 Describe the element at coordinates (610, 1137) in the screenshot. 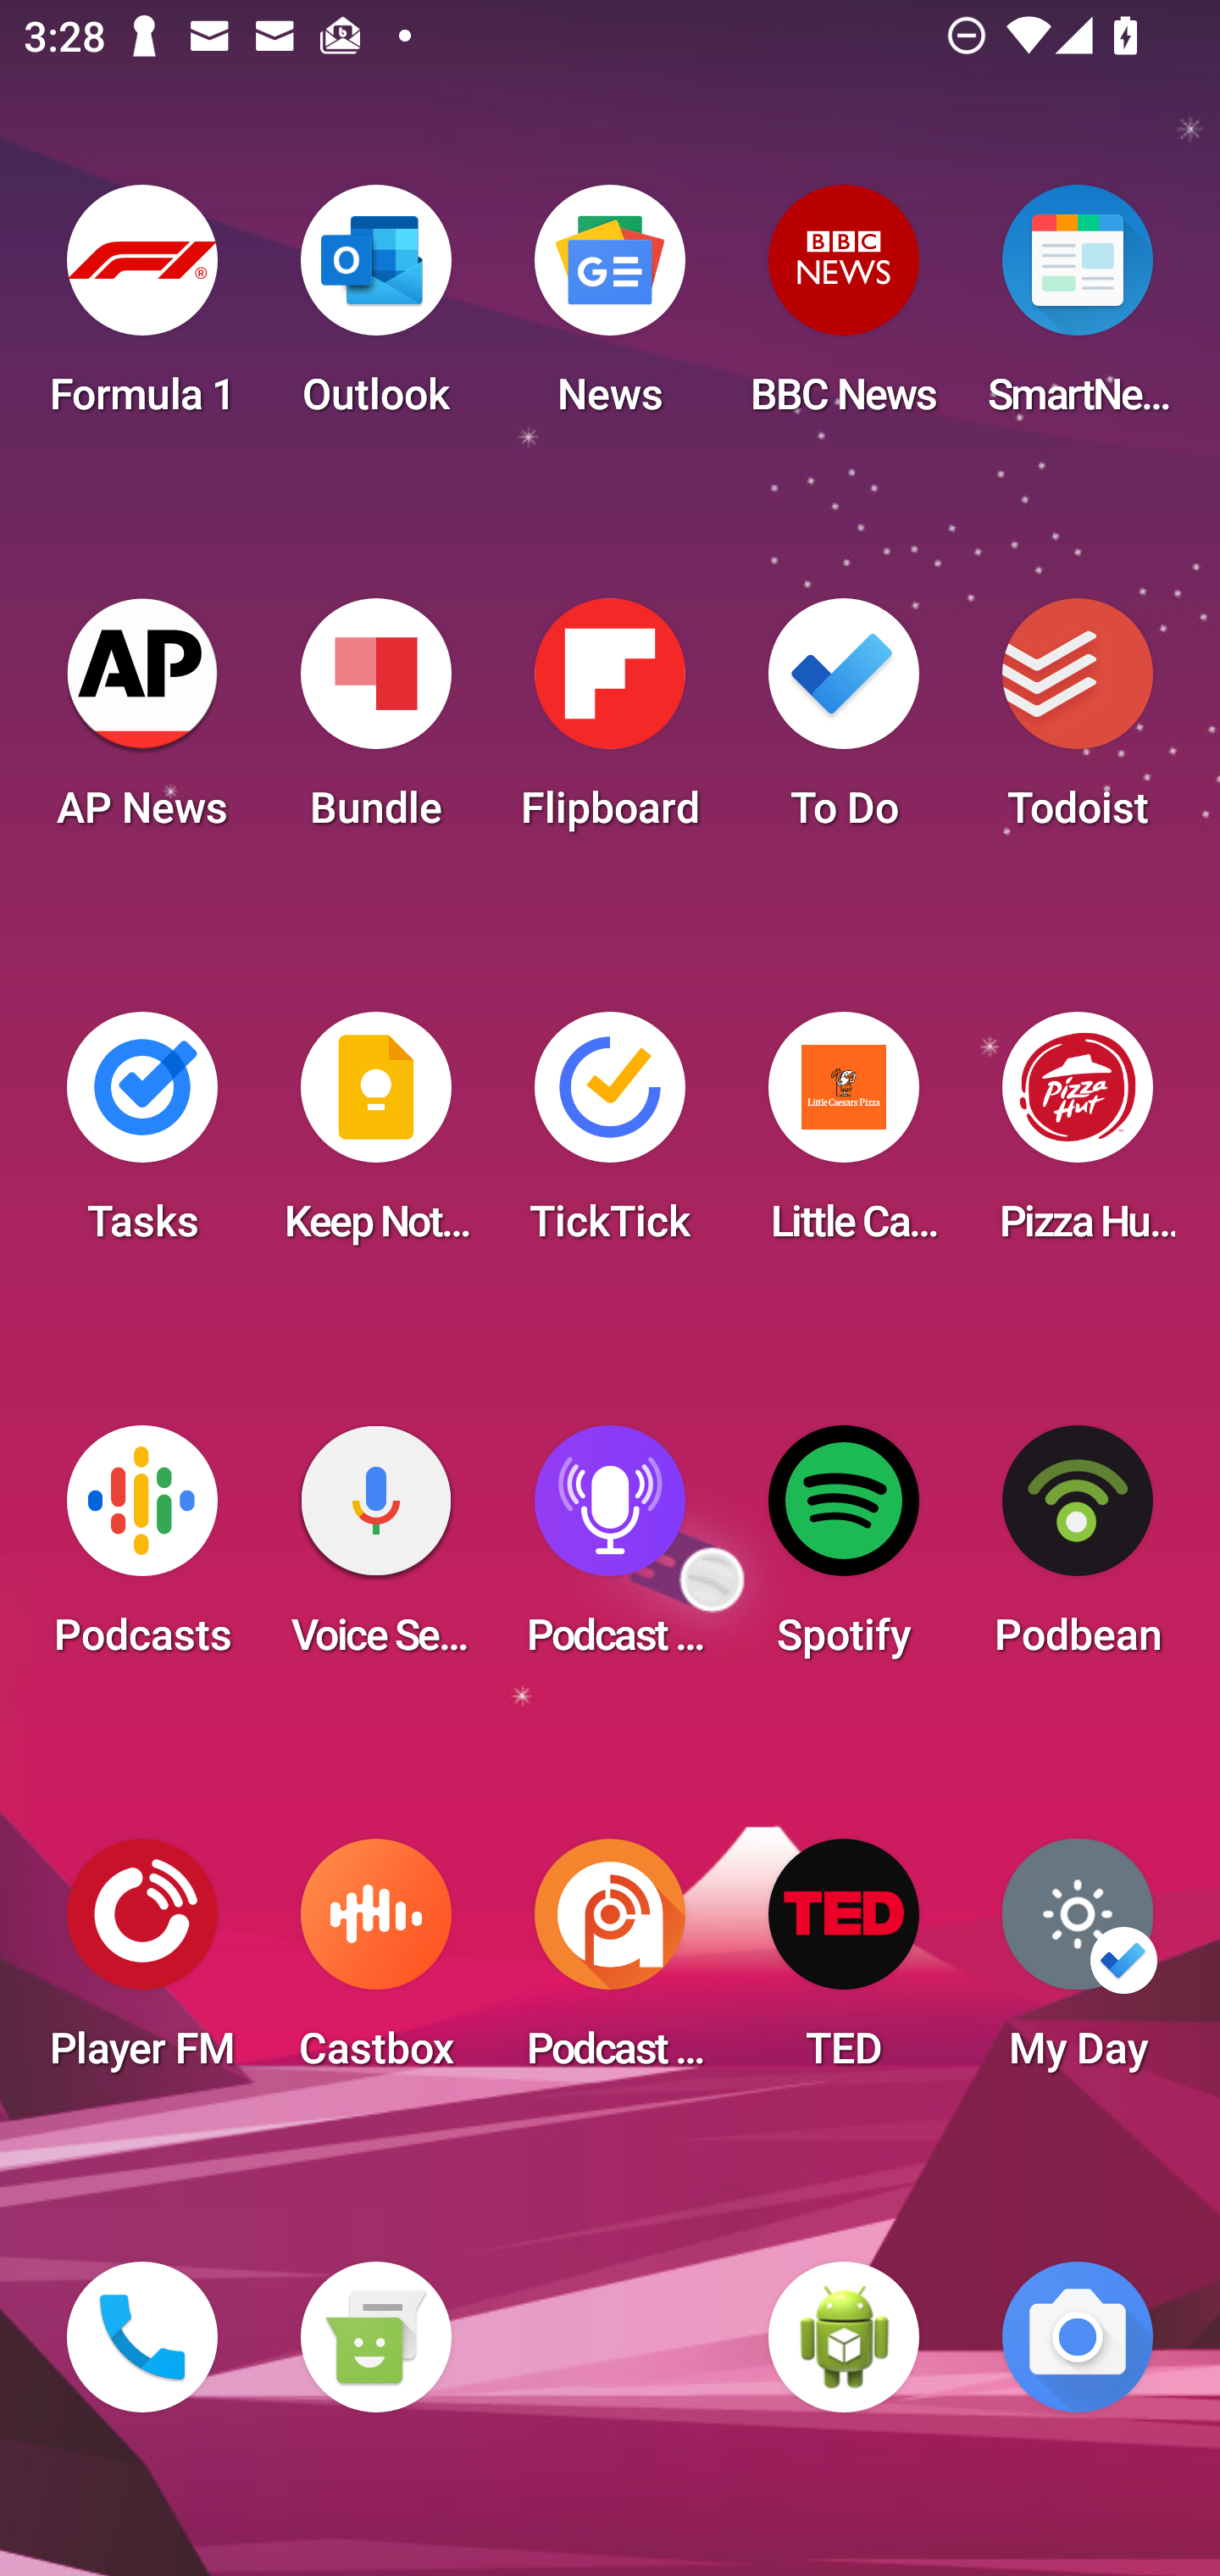

I see `TickTick` at that location.